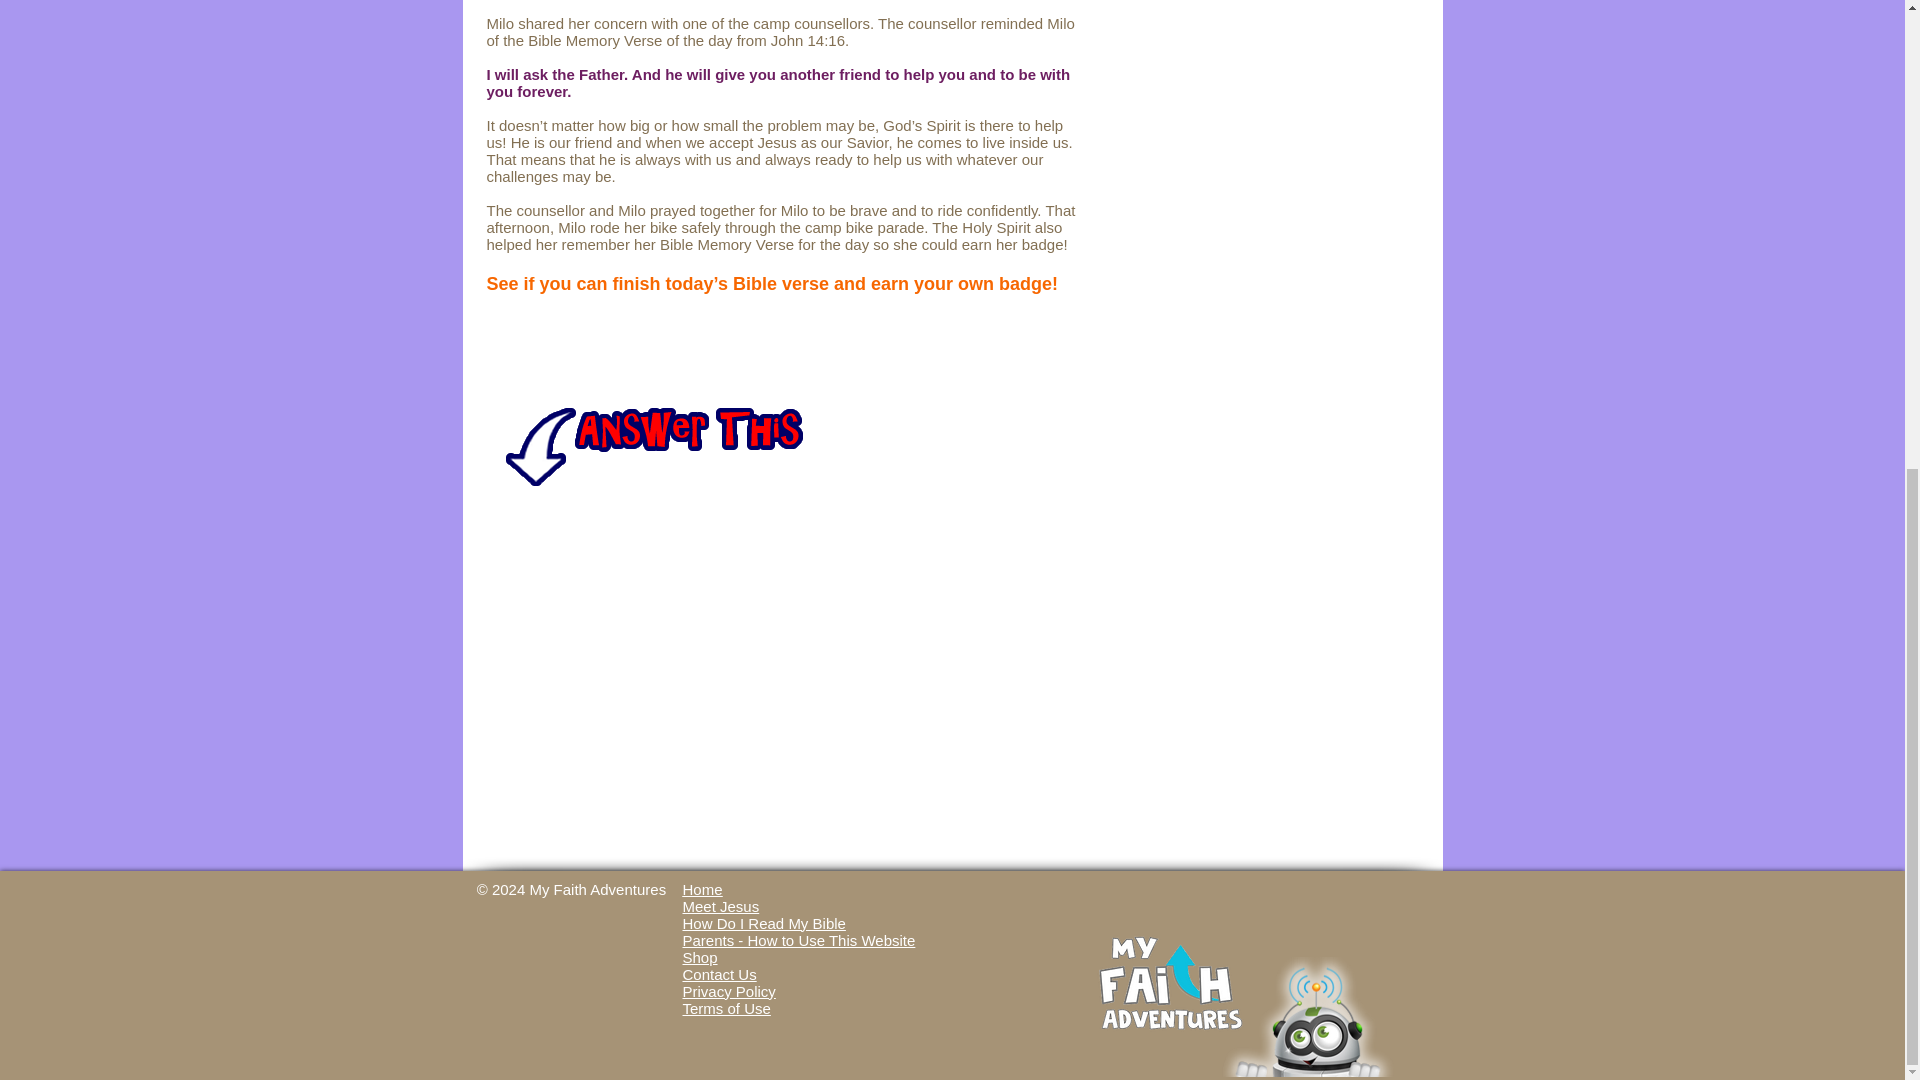 The width and height of the screenshot is (1920, 1080). Describe the element at coordinates (720, 905) in the screenshot. I see `Meet Jesus` at that location.